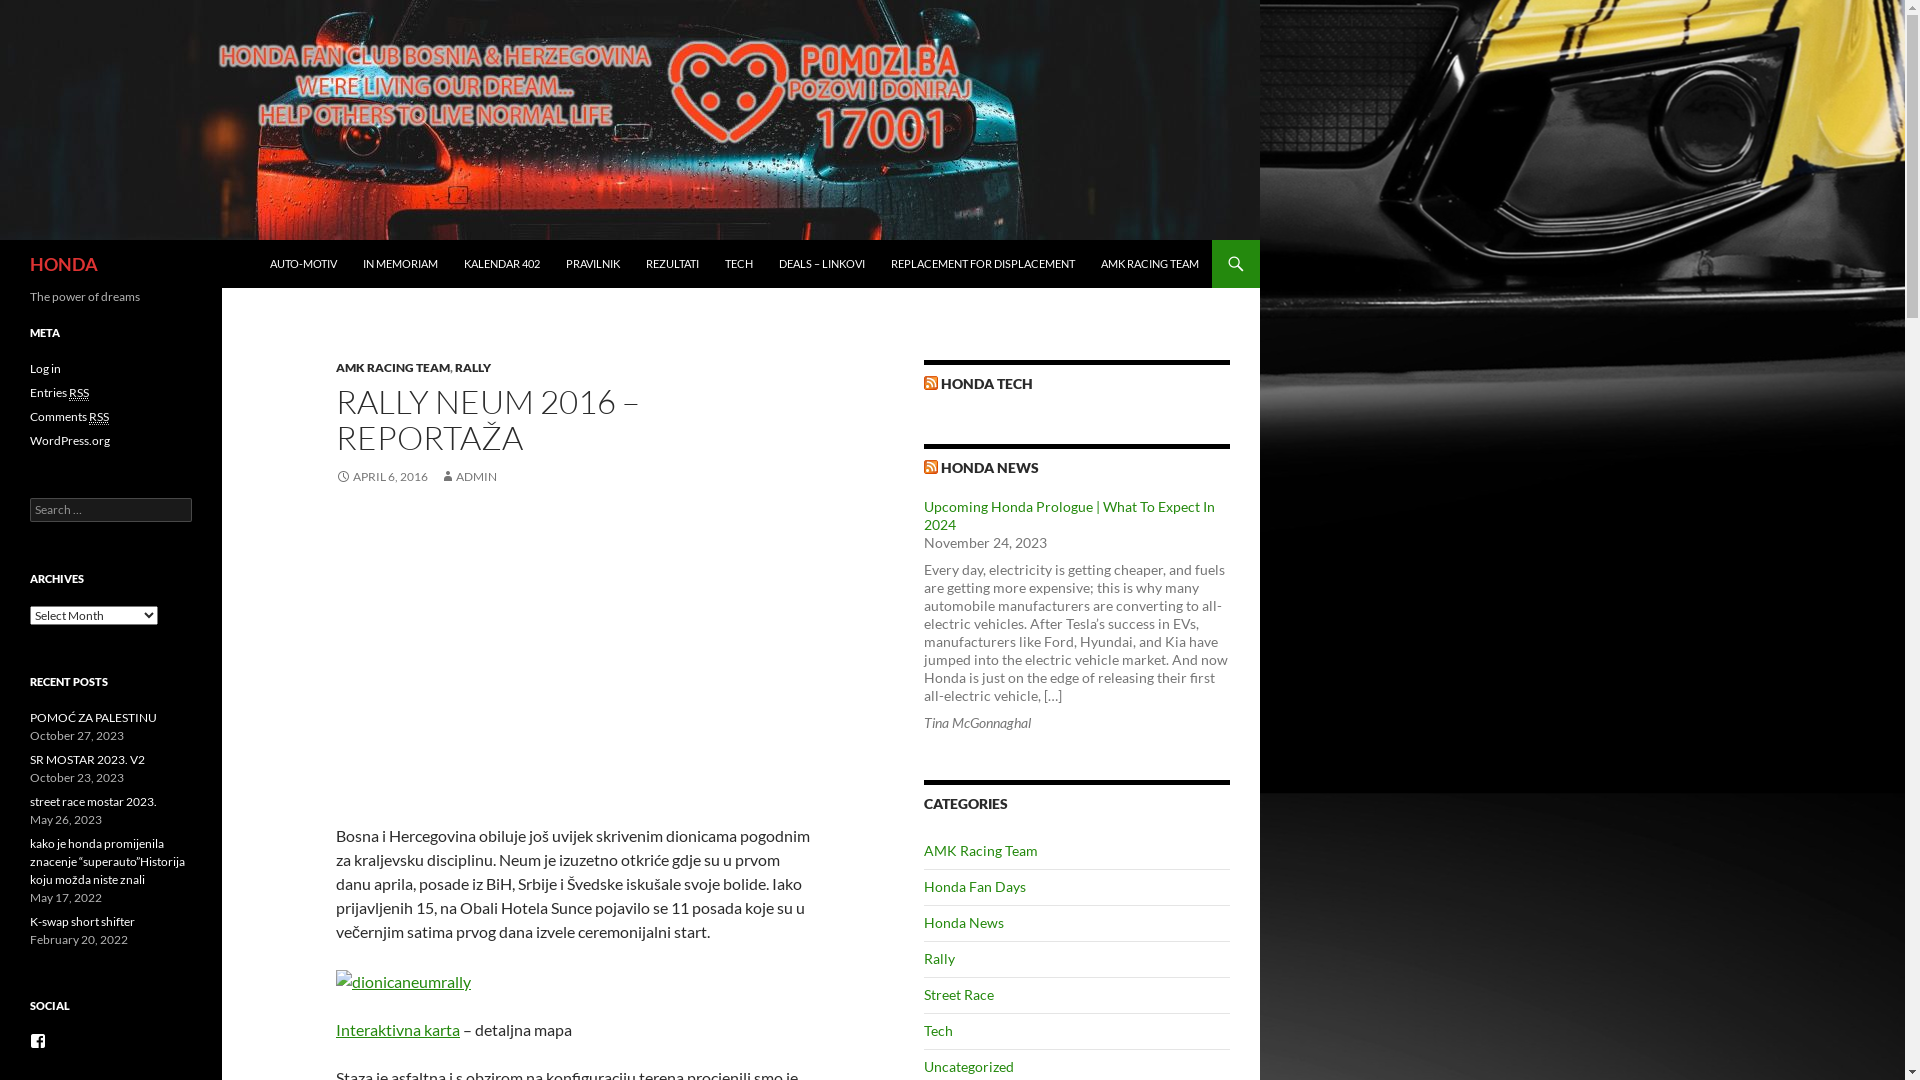  I want to click on Tech, so click(938, 1030).